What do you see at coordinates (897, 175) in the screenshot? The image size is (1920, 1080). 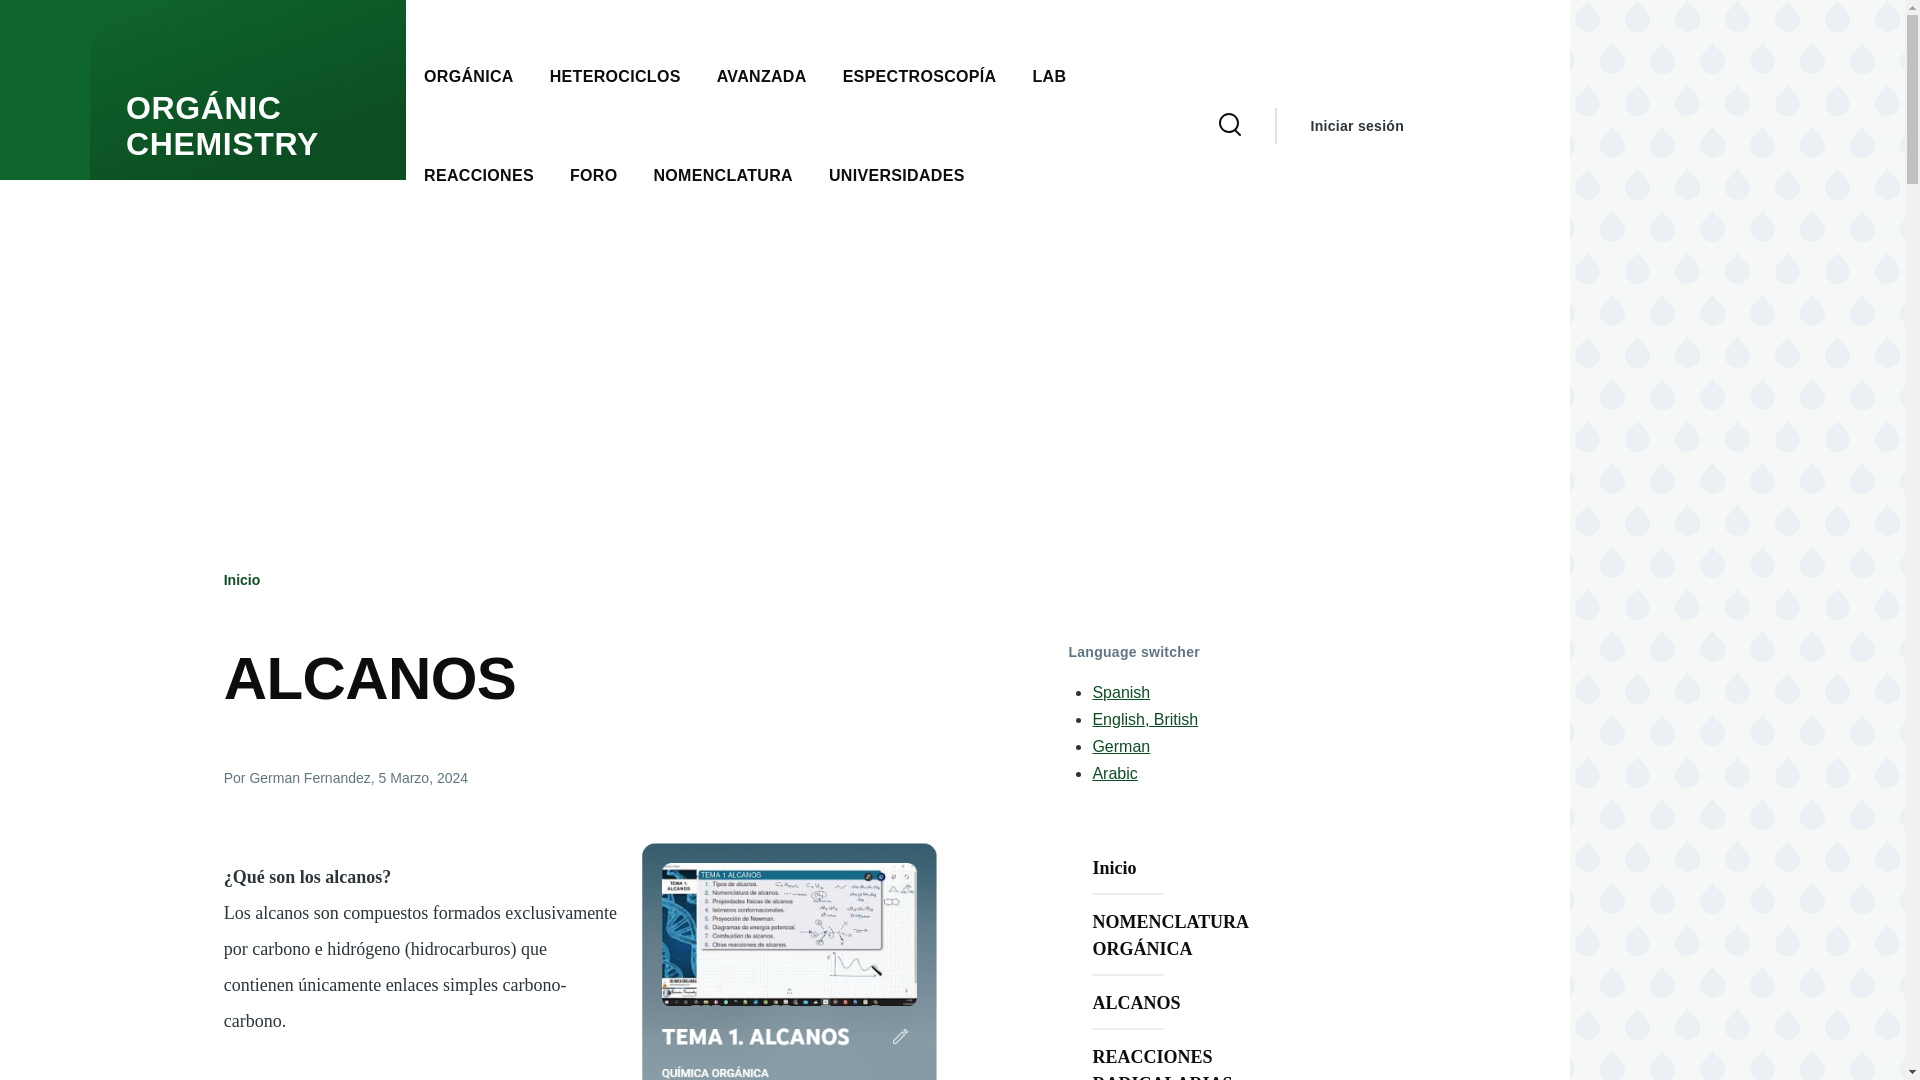 I see `UNIVERSIDADES` at bounding box center [897, 175].